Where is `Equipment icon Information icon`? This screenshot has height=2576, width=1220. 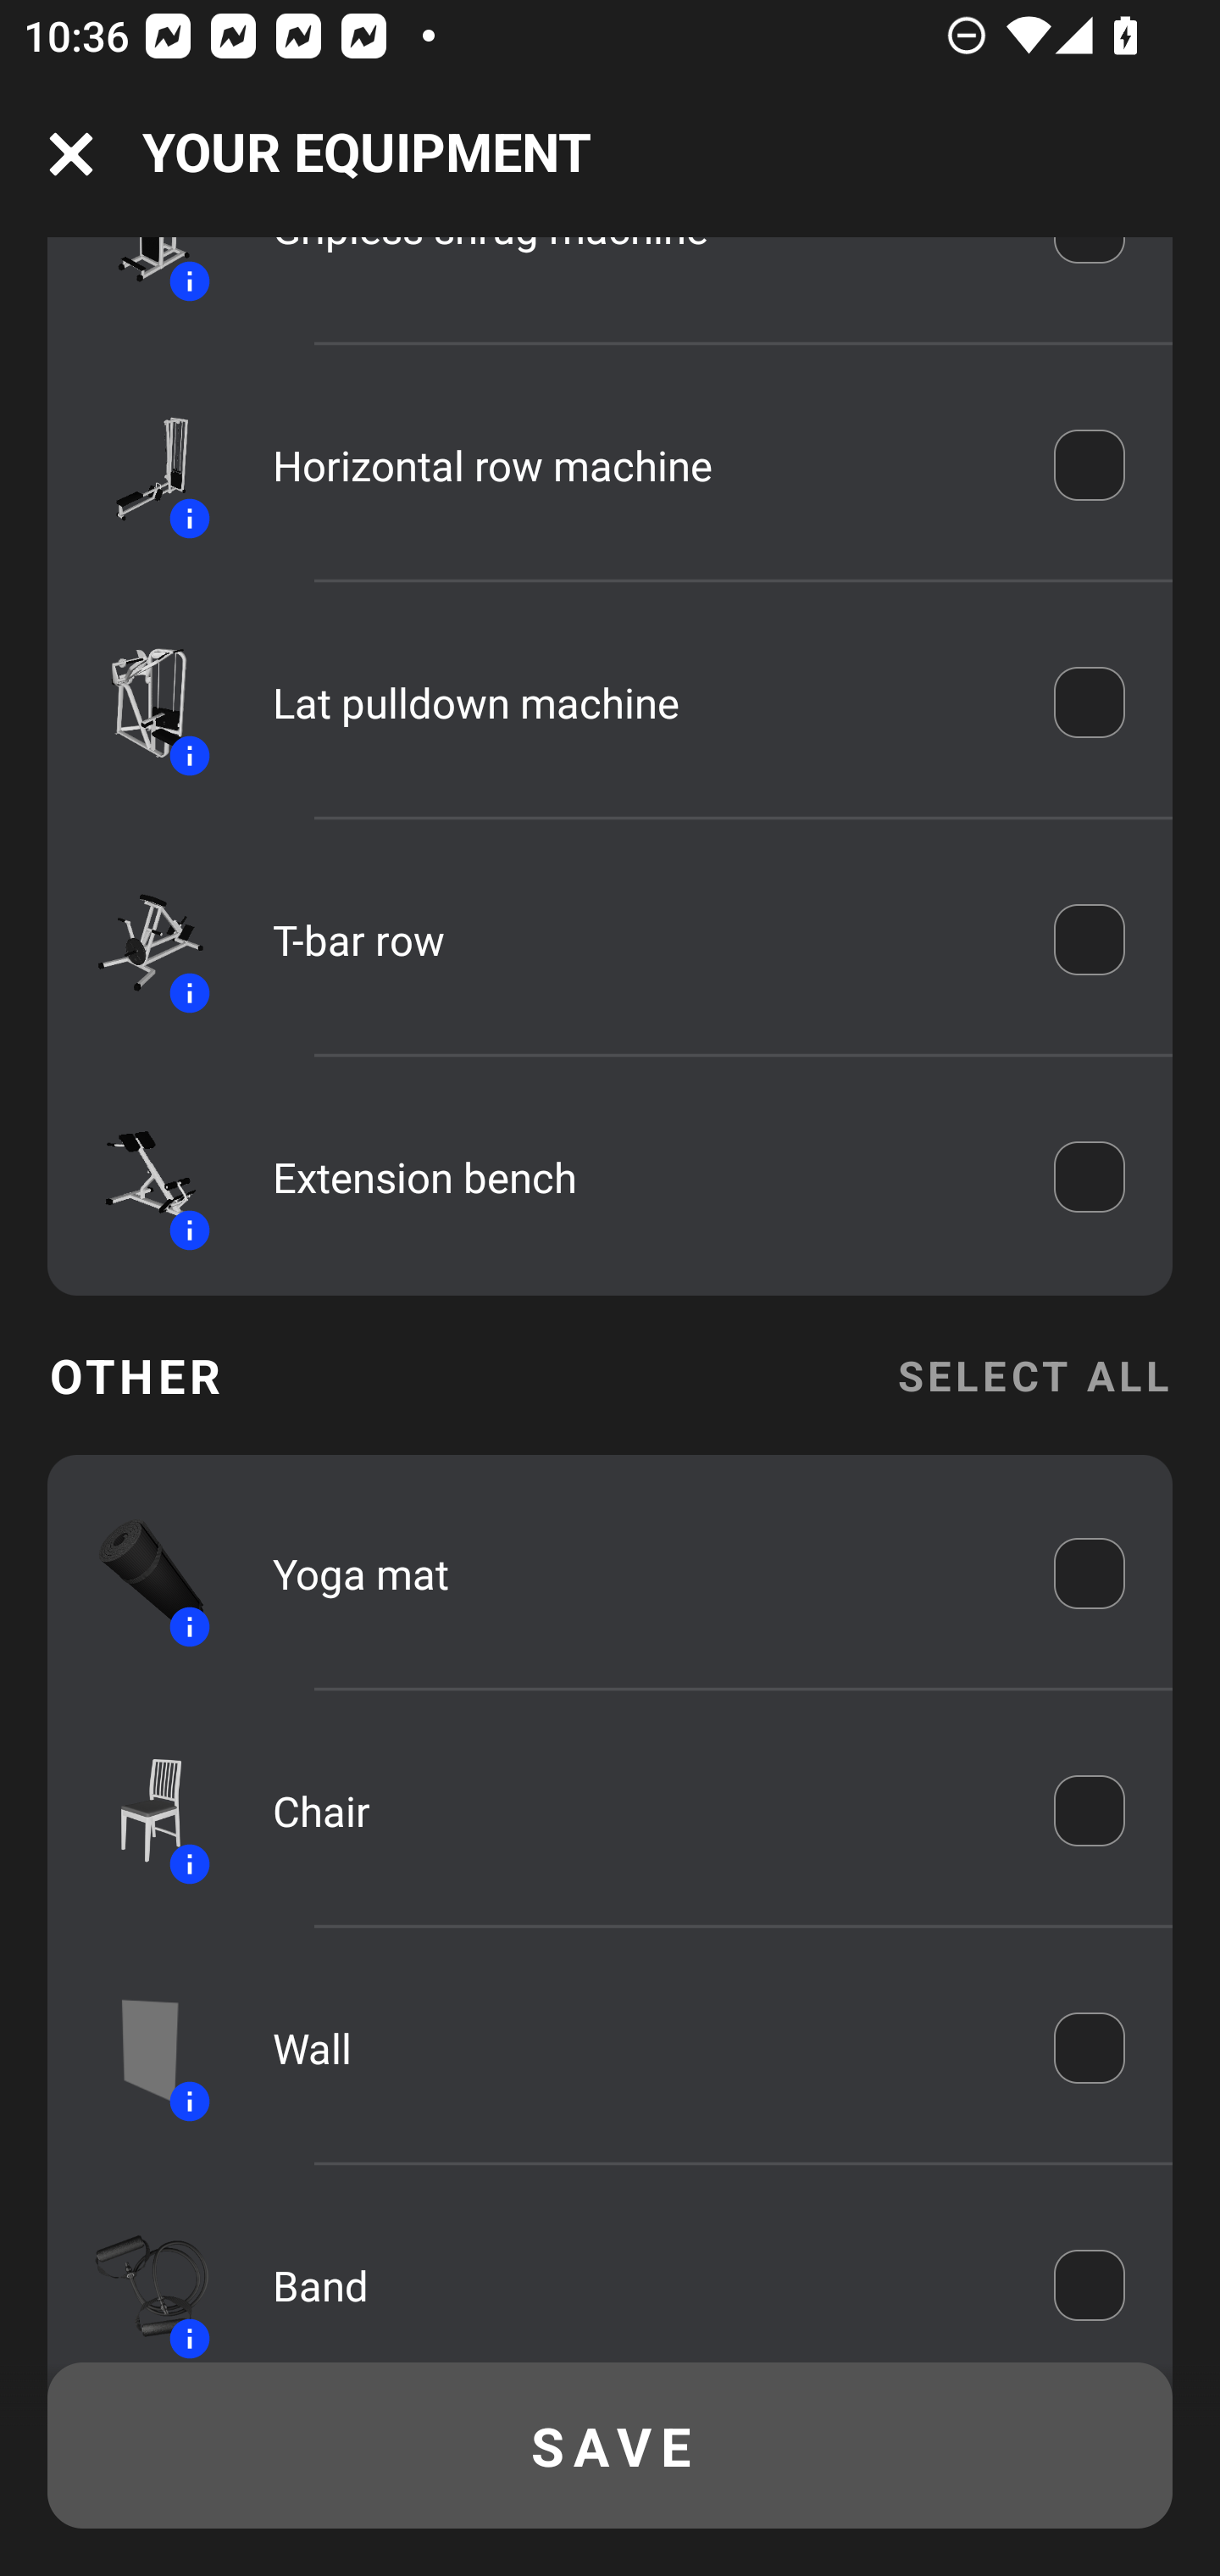
Equipment icon Information icon is located at coordinates (136, 2049).